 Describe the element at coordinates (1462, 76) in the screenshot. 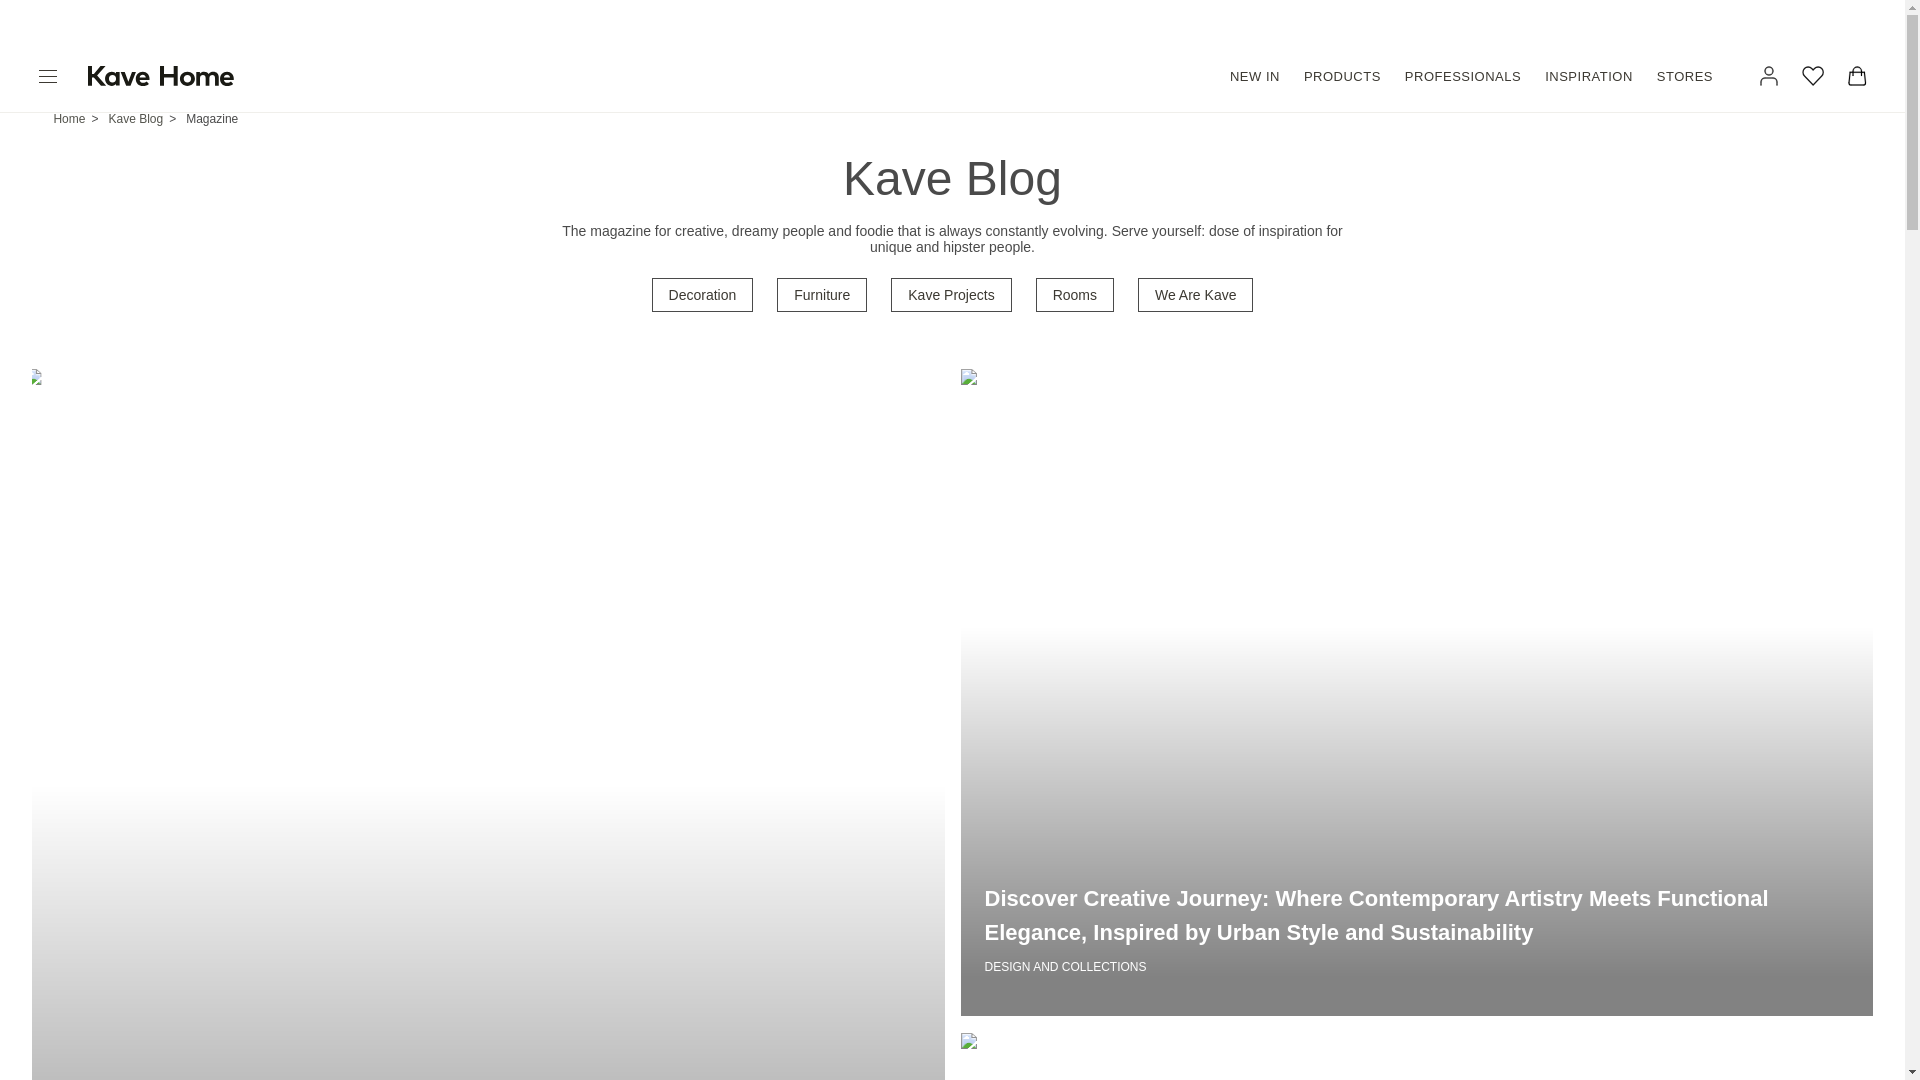

I see `PROFESSIONALS` at that location.